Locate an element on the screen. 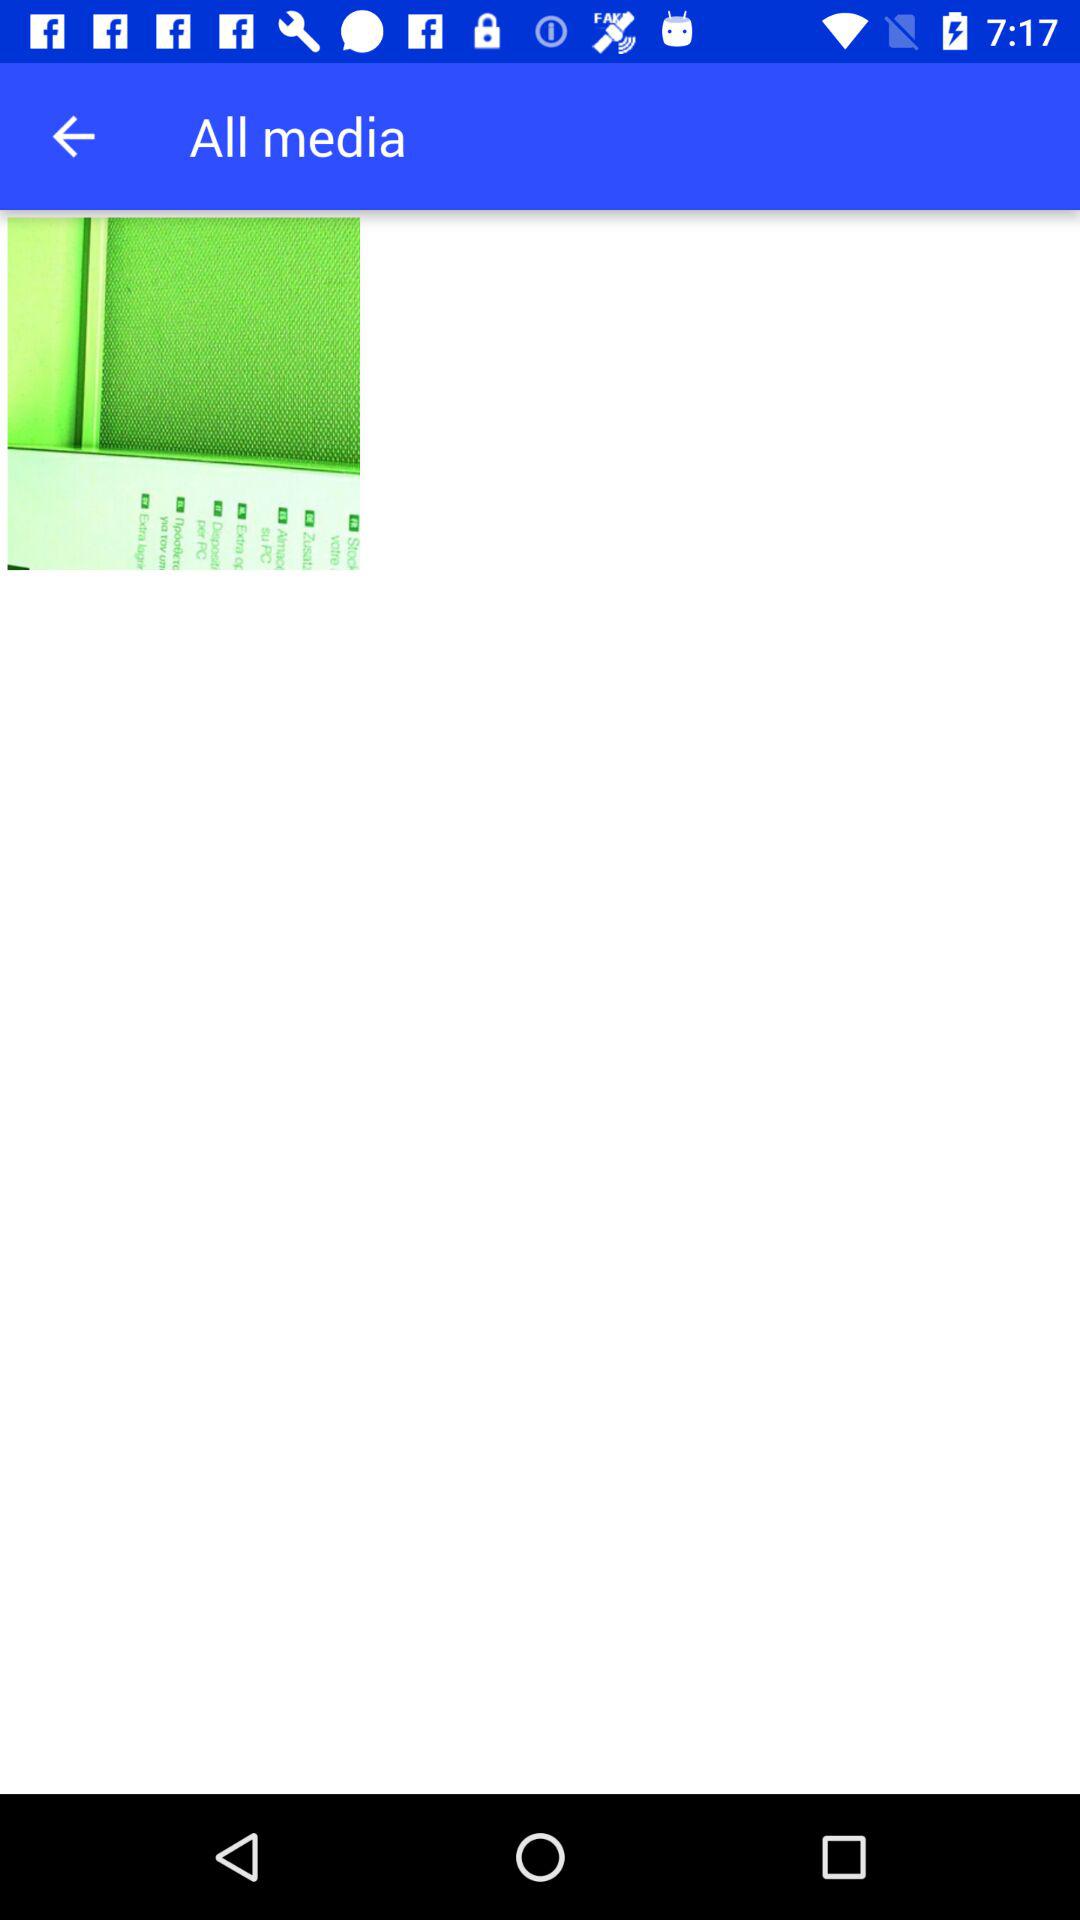 The width and height of the screenshot is (1080, 1920). go to previous is located at coordinates (74, 136).